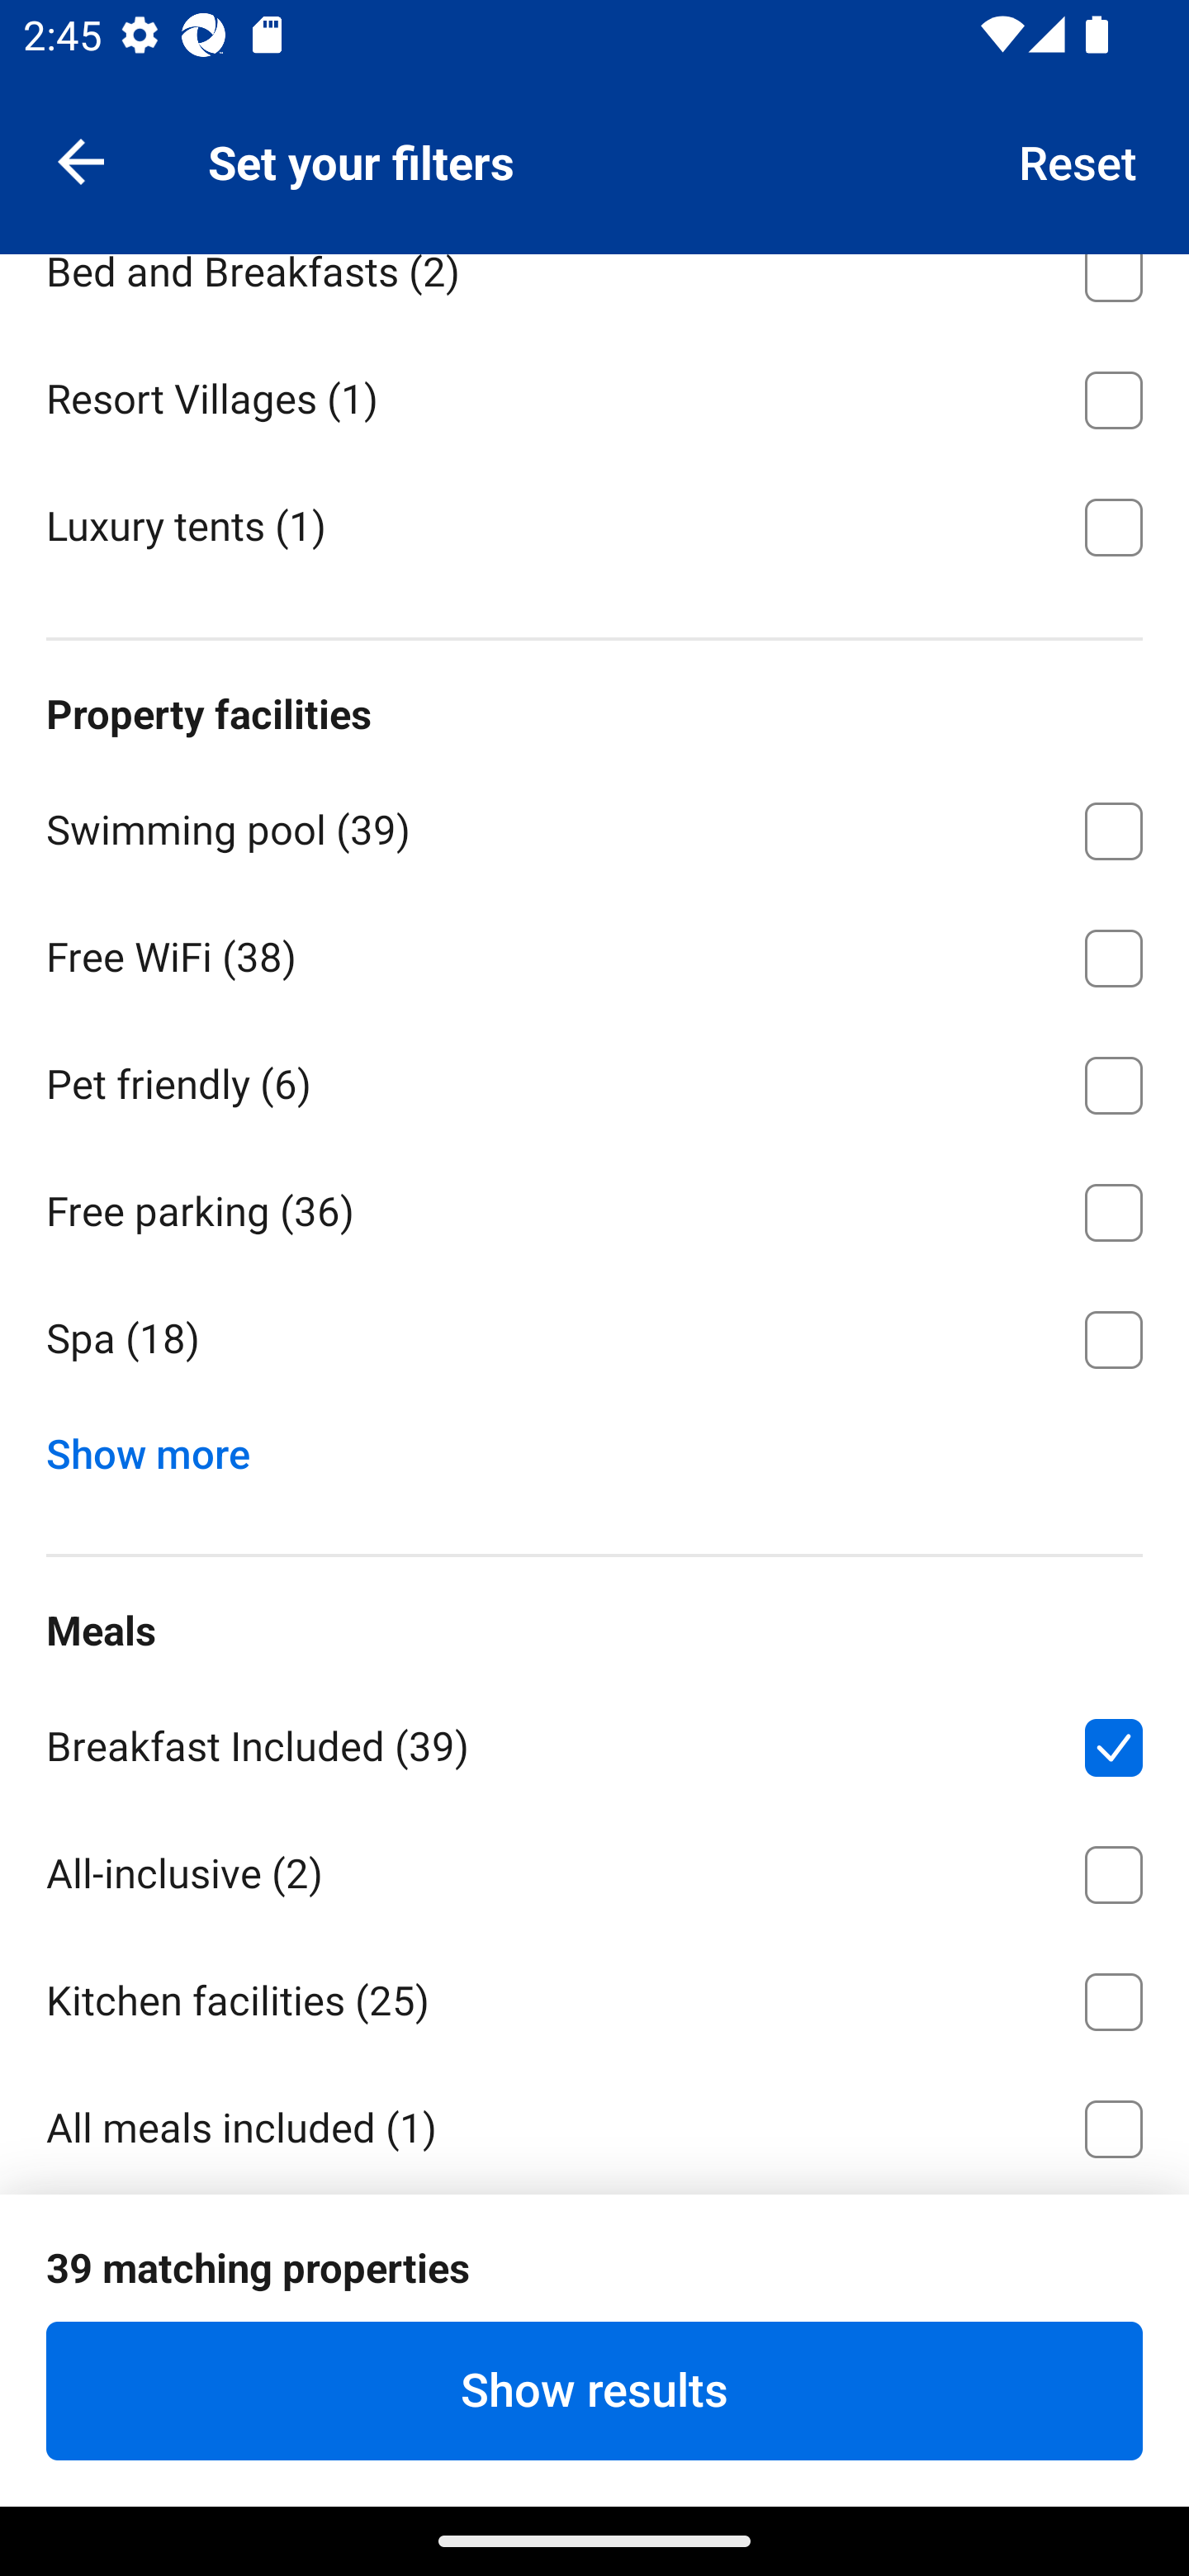 This screenshot has height=2576, width=1189. I want to click on Navigate up, so click(81, 160).